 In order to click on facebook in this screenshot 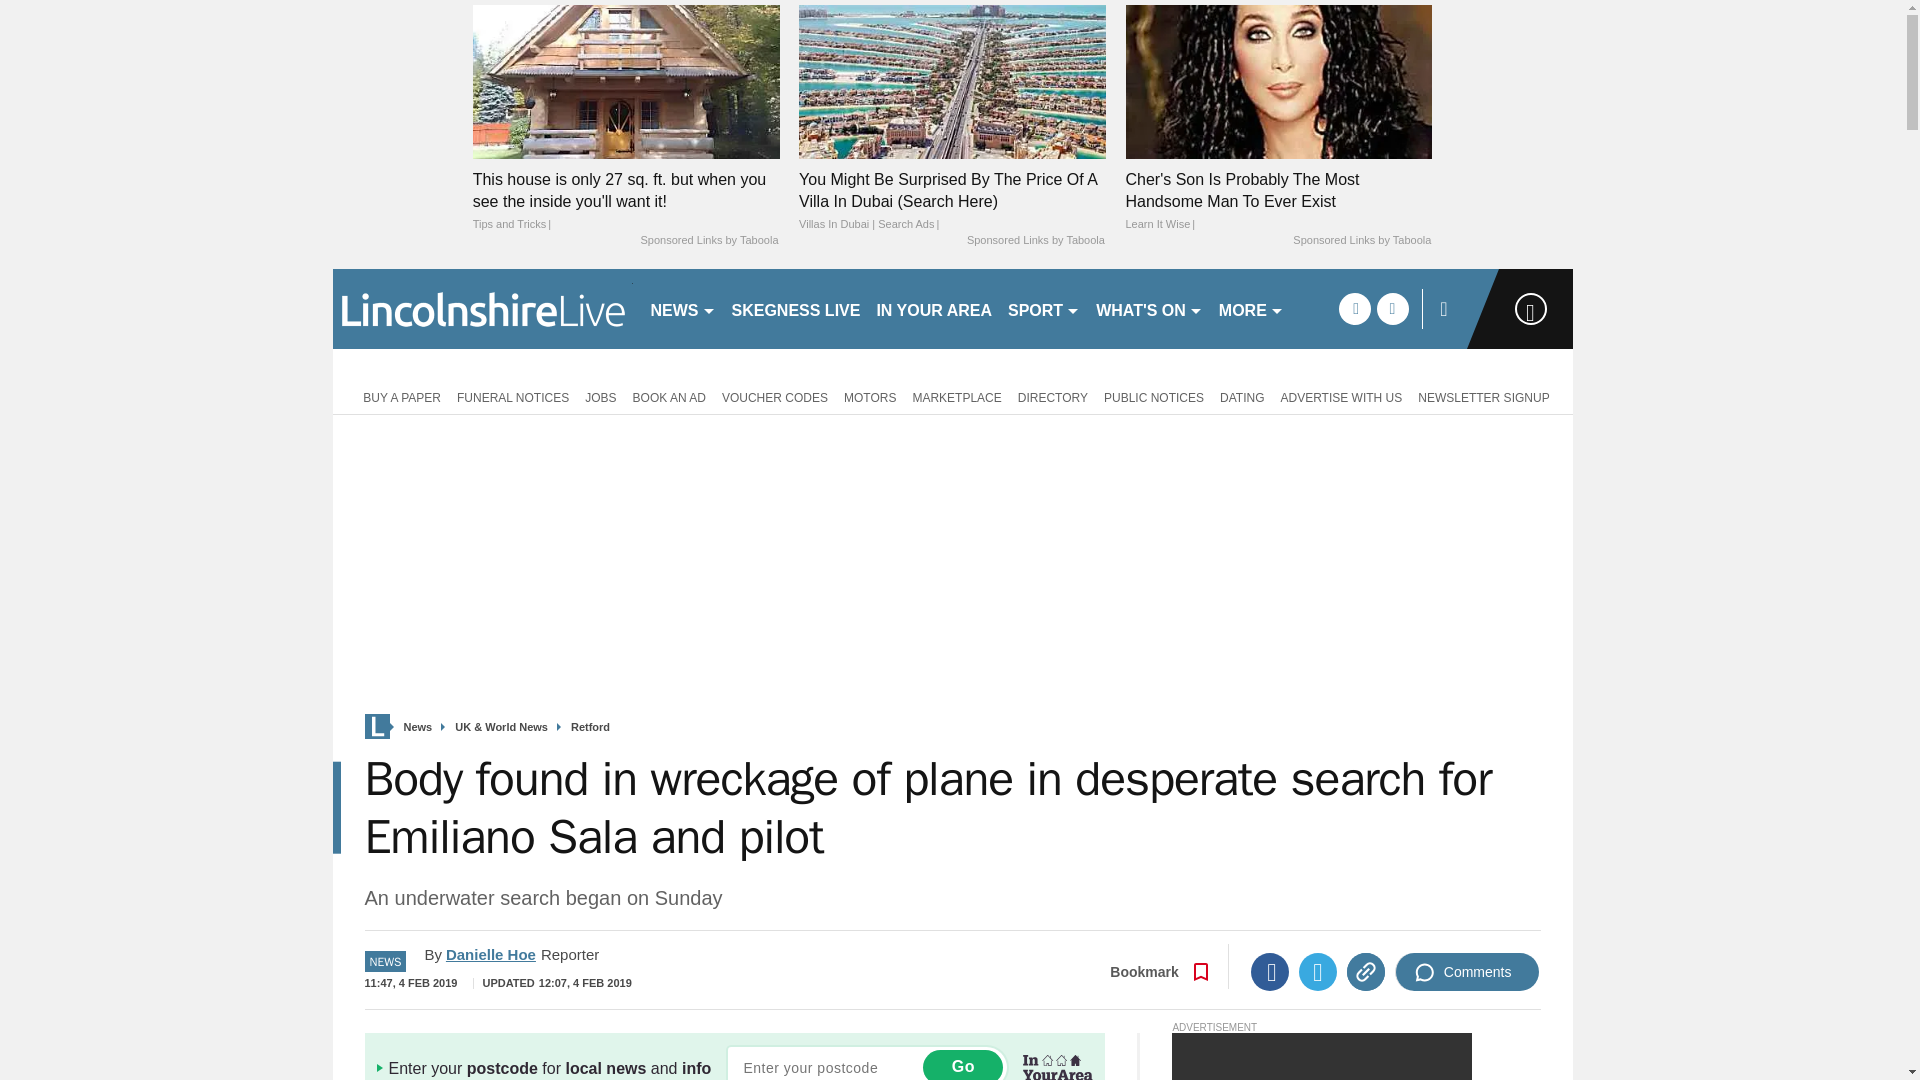, I will do `click(1354, 308)`.